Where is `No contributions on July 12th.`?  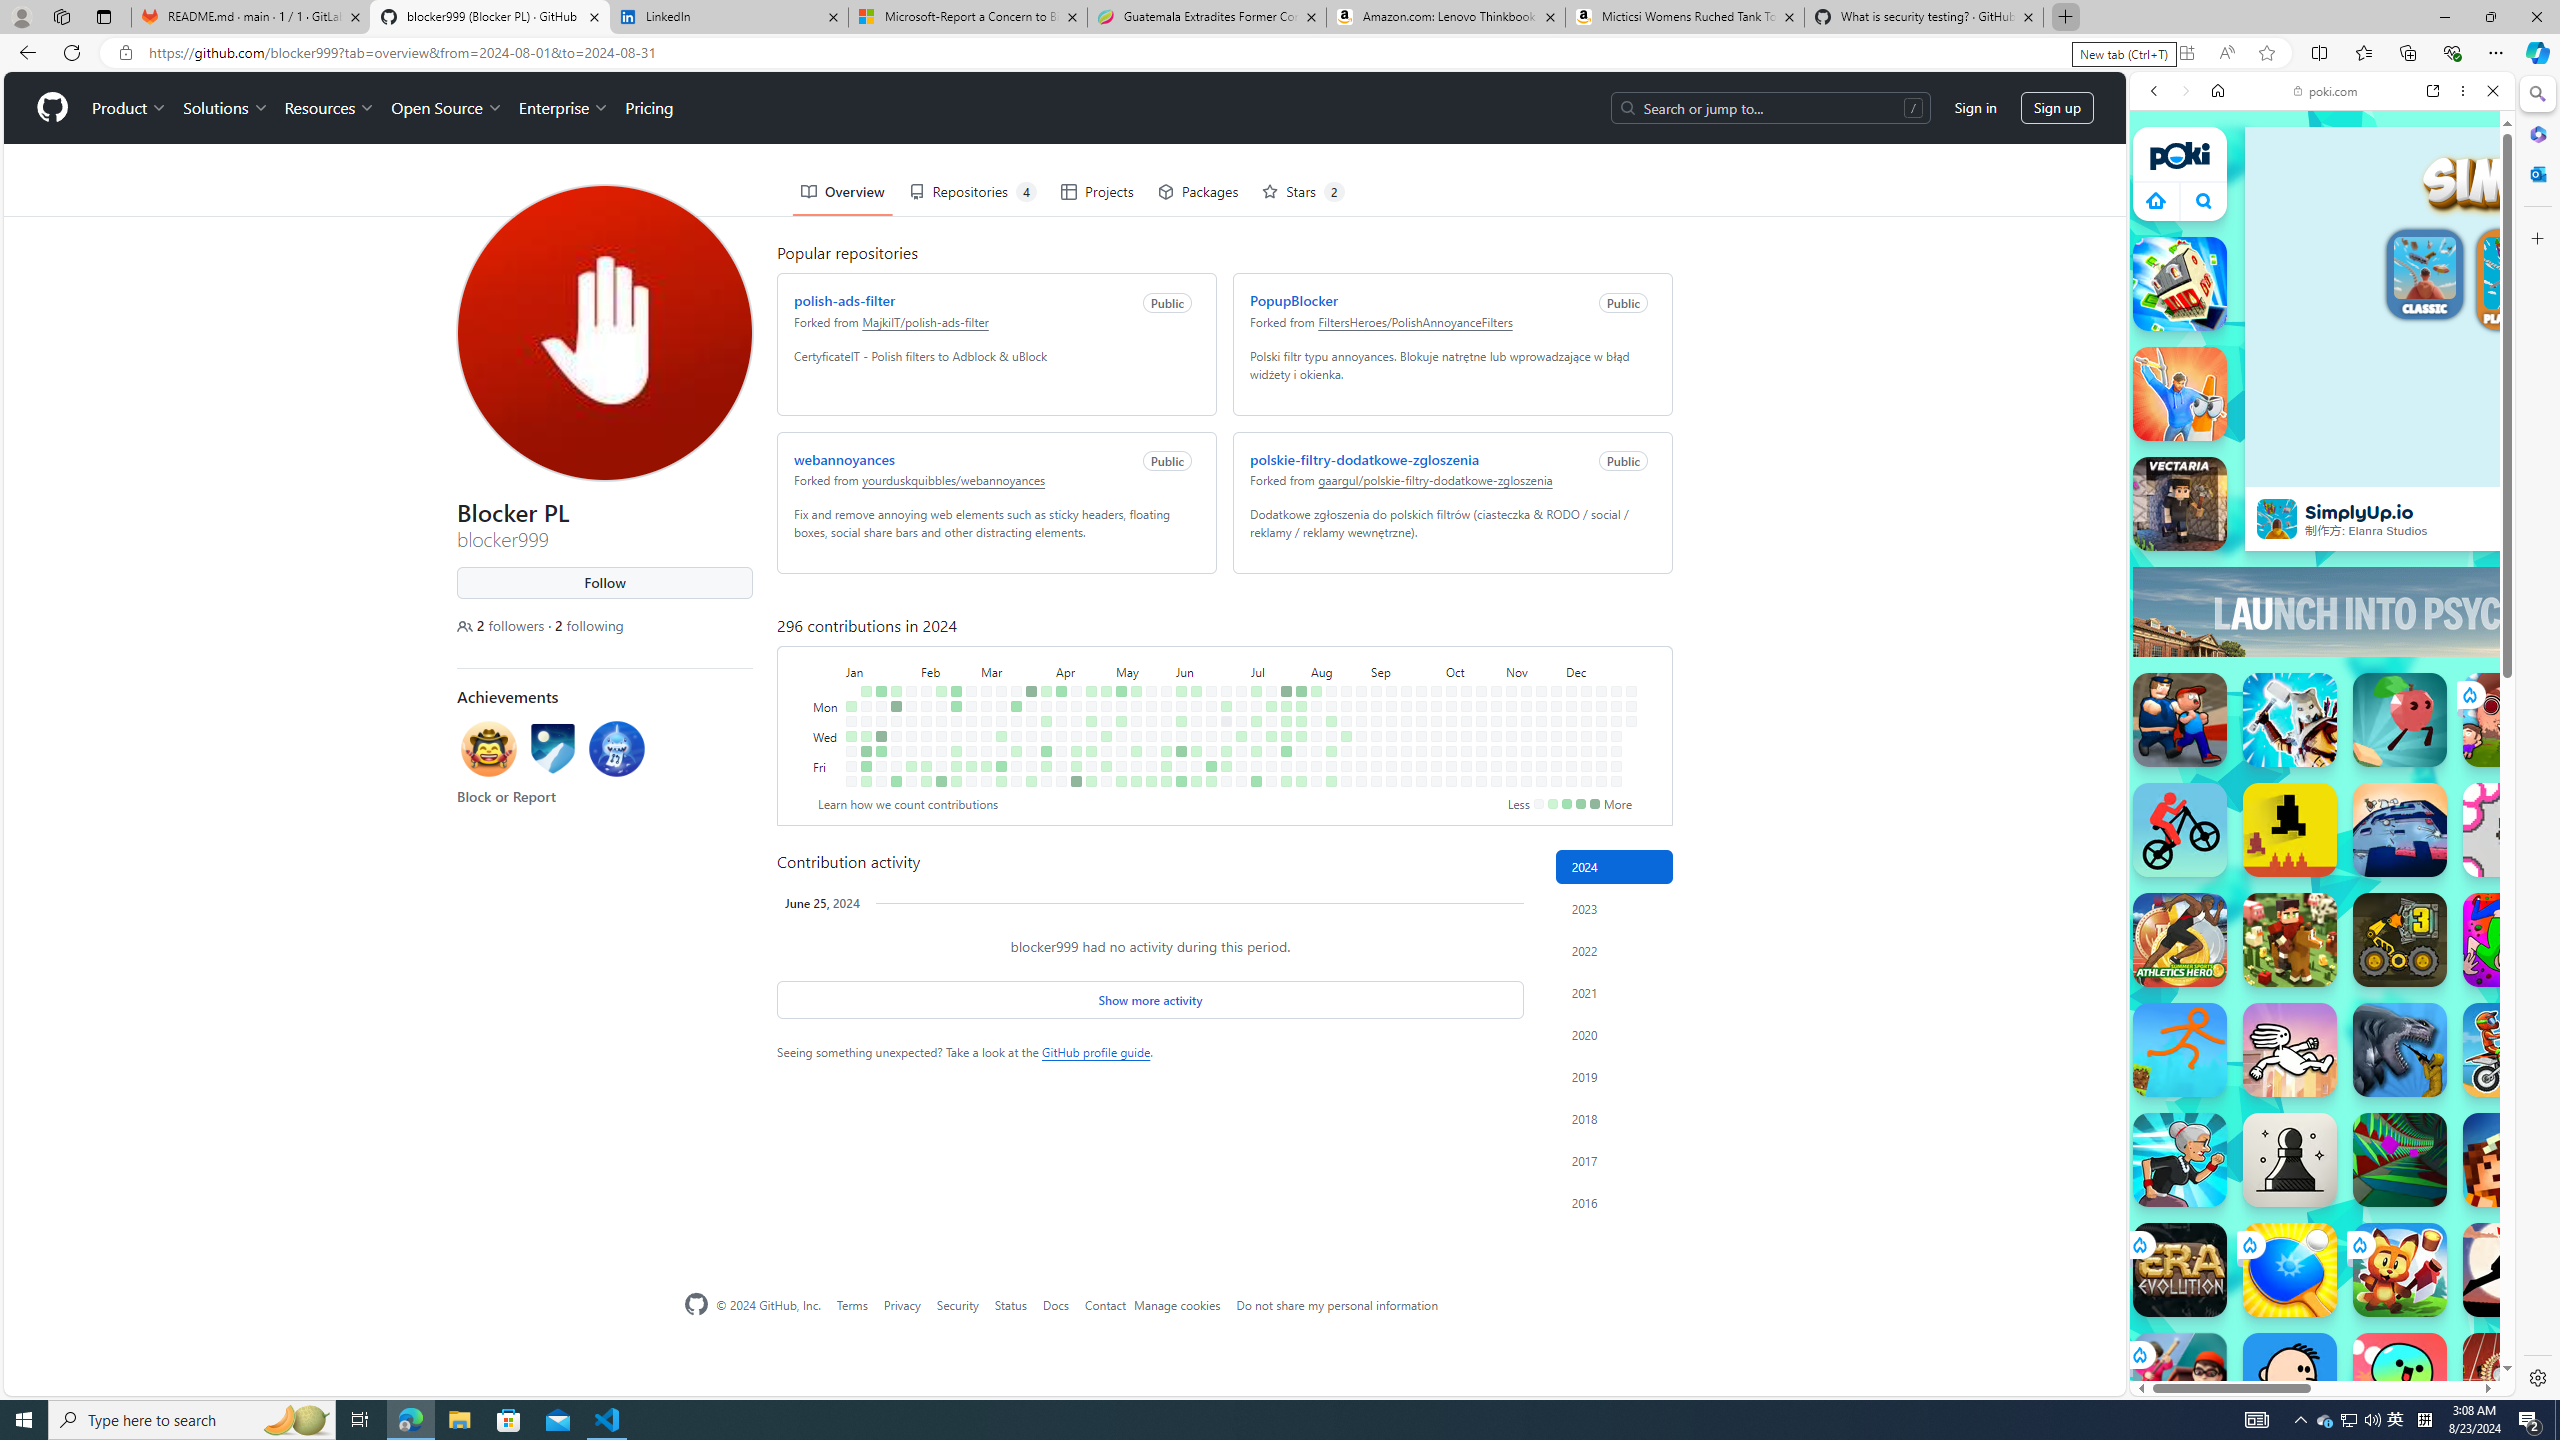
No contributions on July 12th. is located at coordinates (1256, 766).